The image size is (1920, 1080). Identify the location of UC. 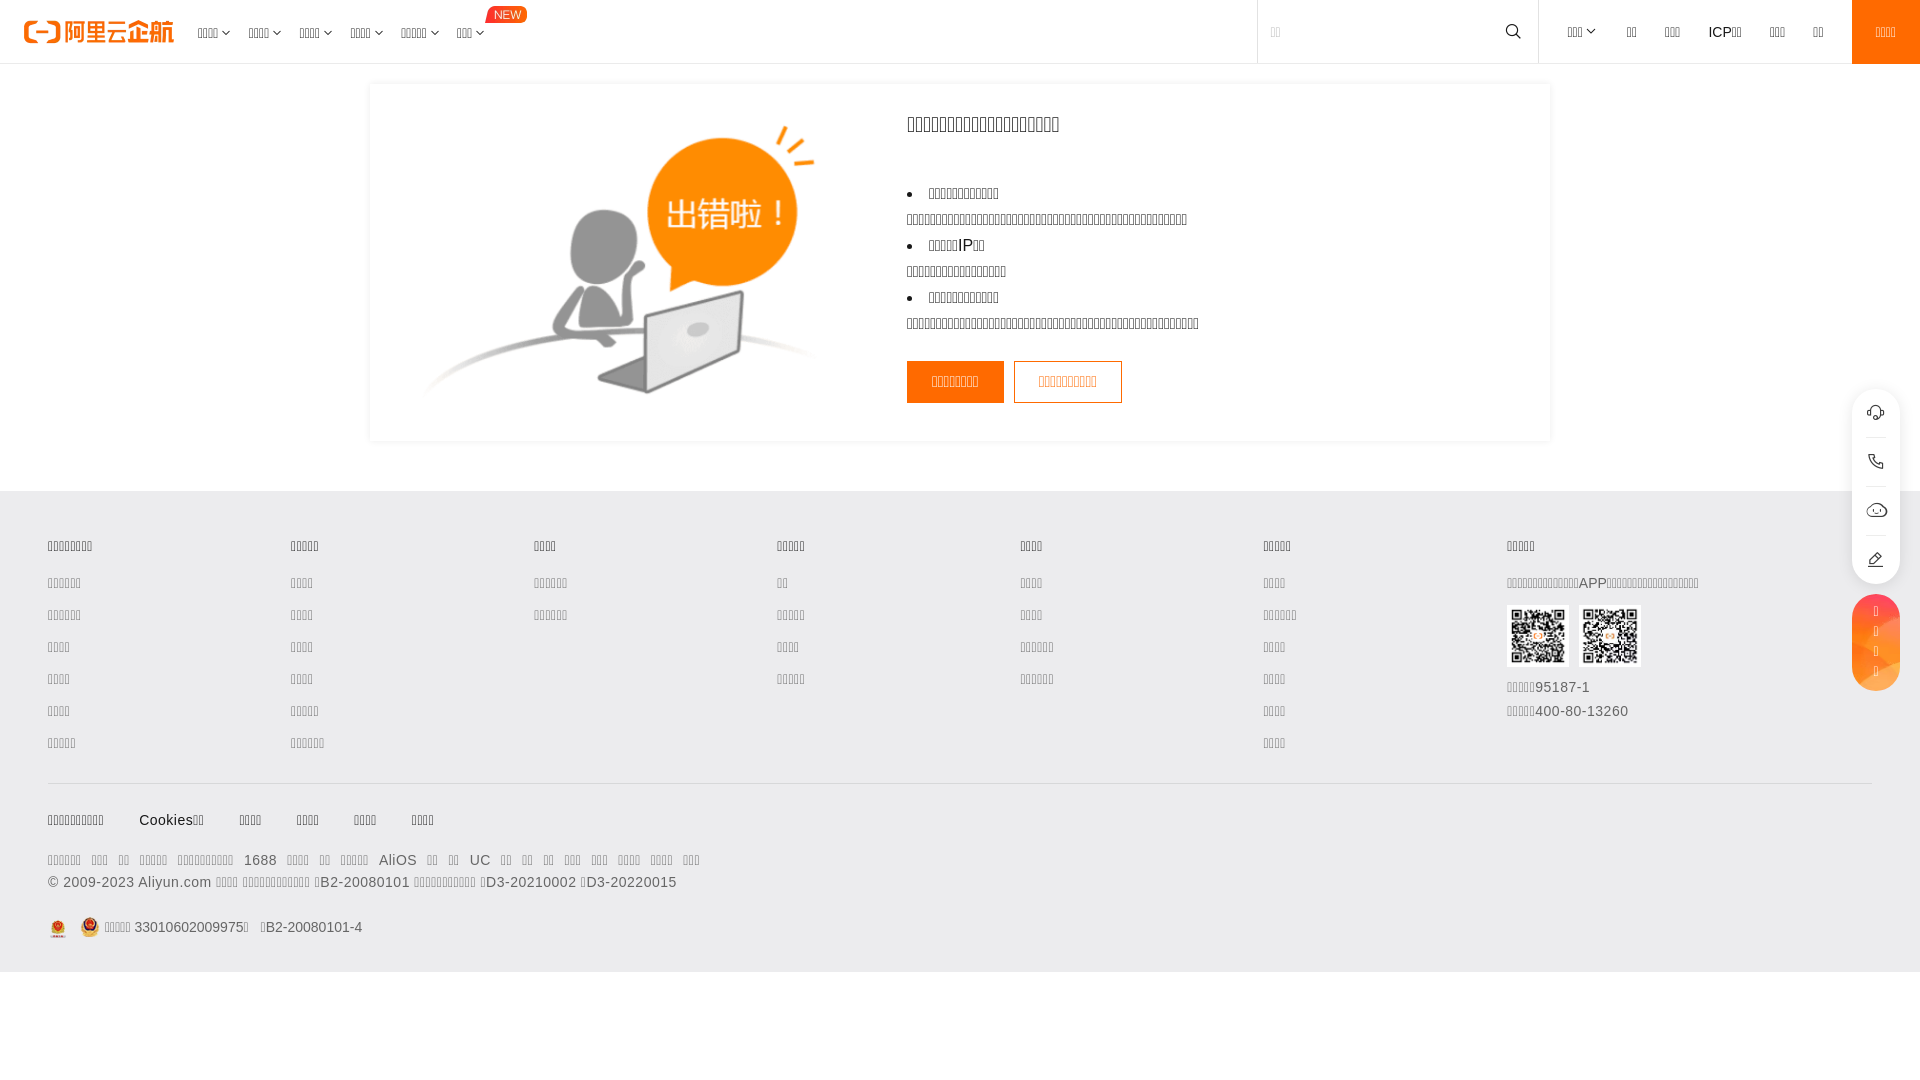
(480, 860).